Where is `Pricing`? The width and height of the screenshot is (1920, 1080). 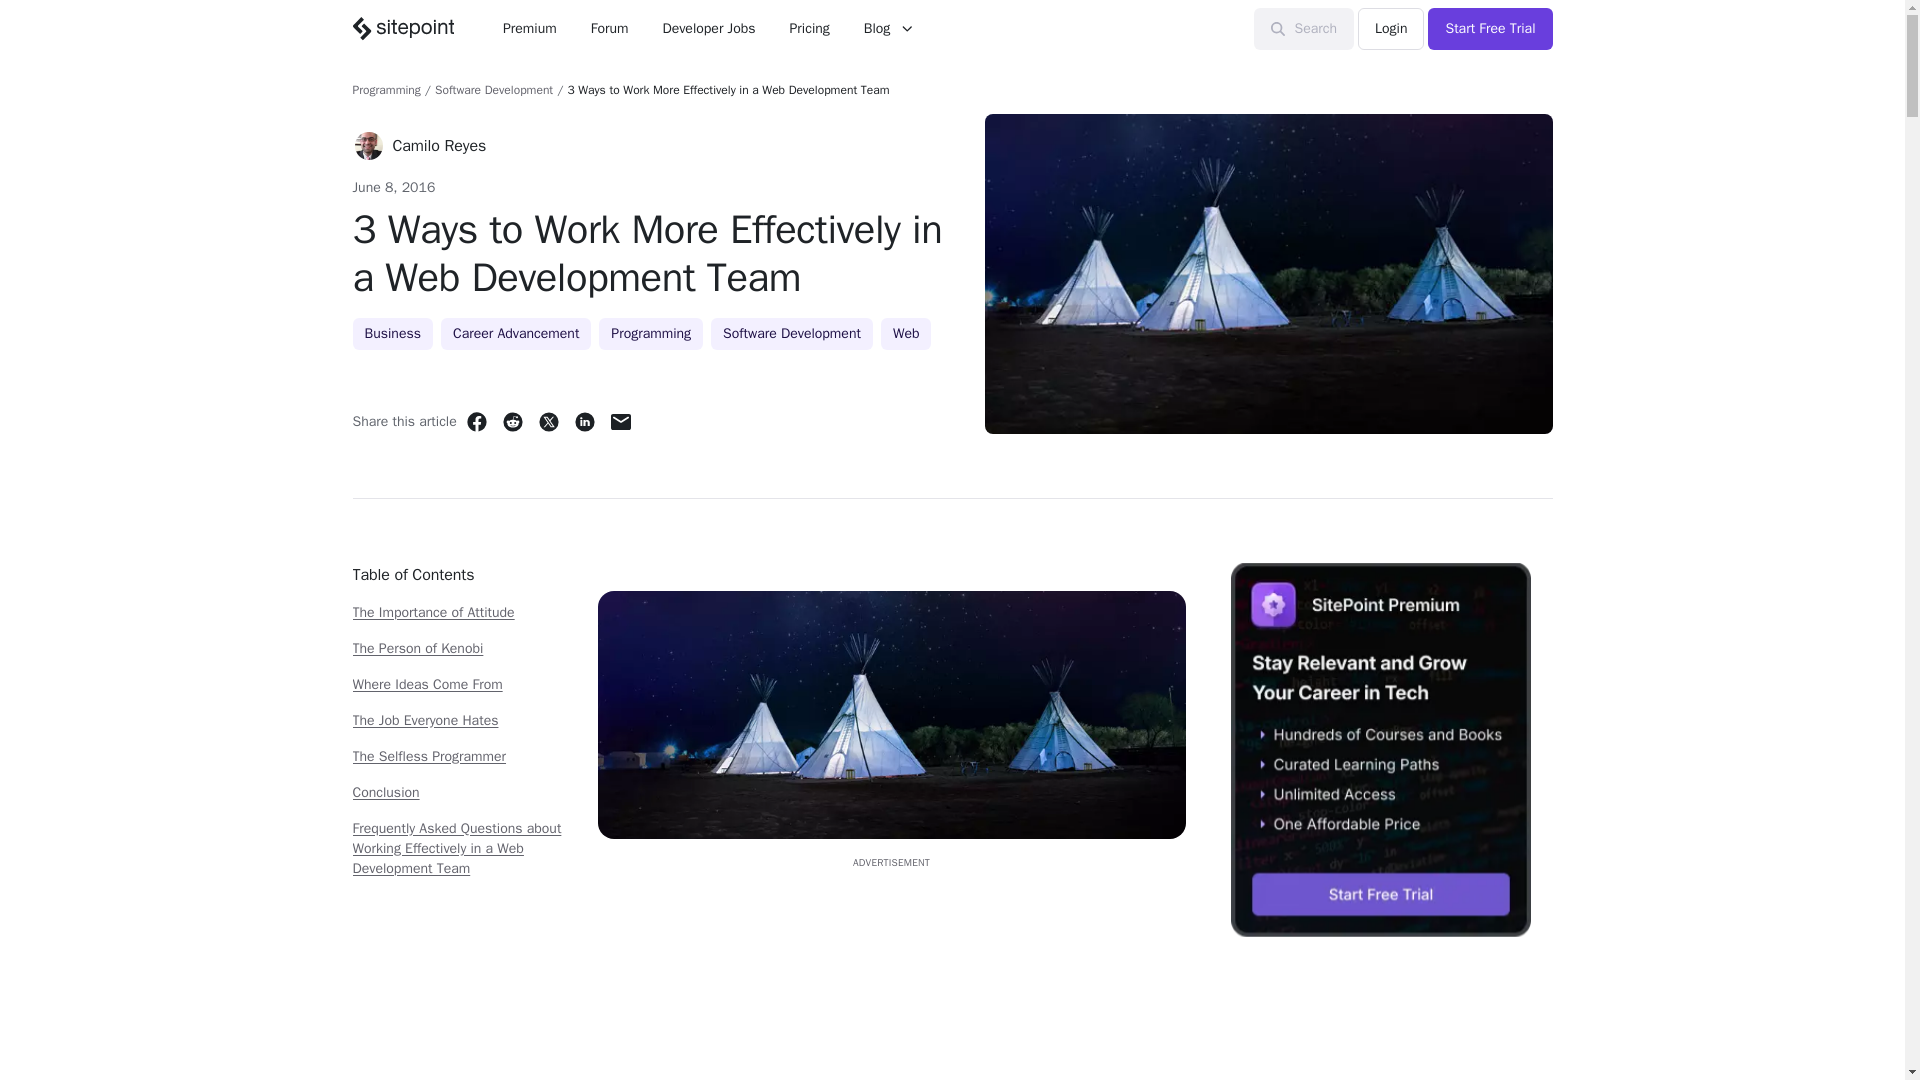 Pricing is located at coordinates (810, 28).